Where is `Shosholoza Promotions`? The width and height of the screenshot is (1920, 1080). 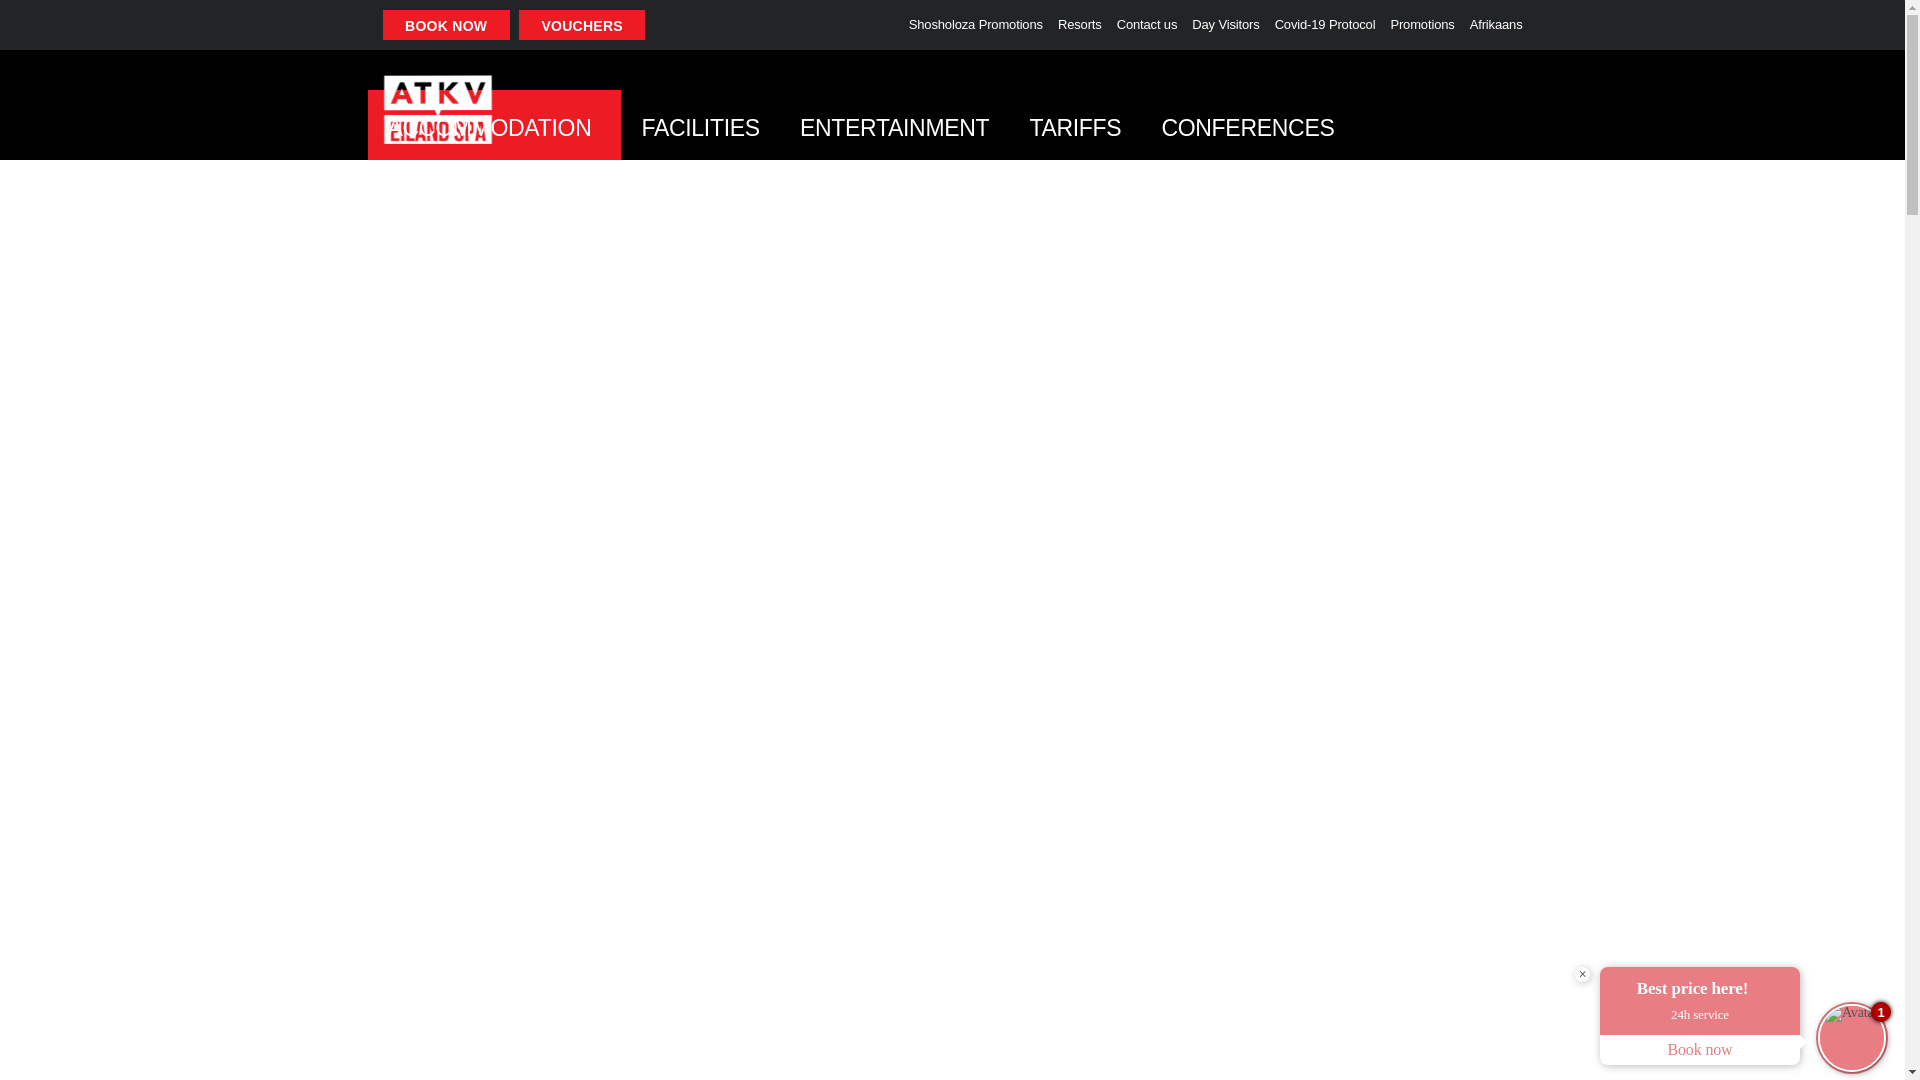
Shosholoza Promotions is located at coordinates (975, 24).